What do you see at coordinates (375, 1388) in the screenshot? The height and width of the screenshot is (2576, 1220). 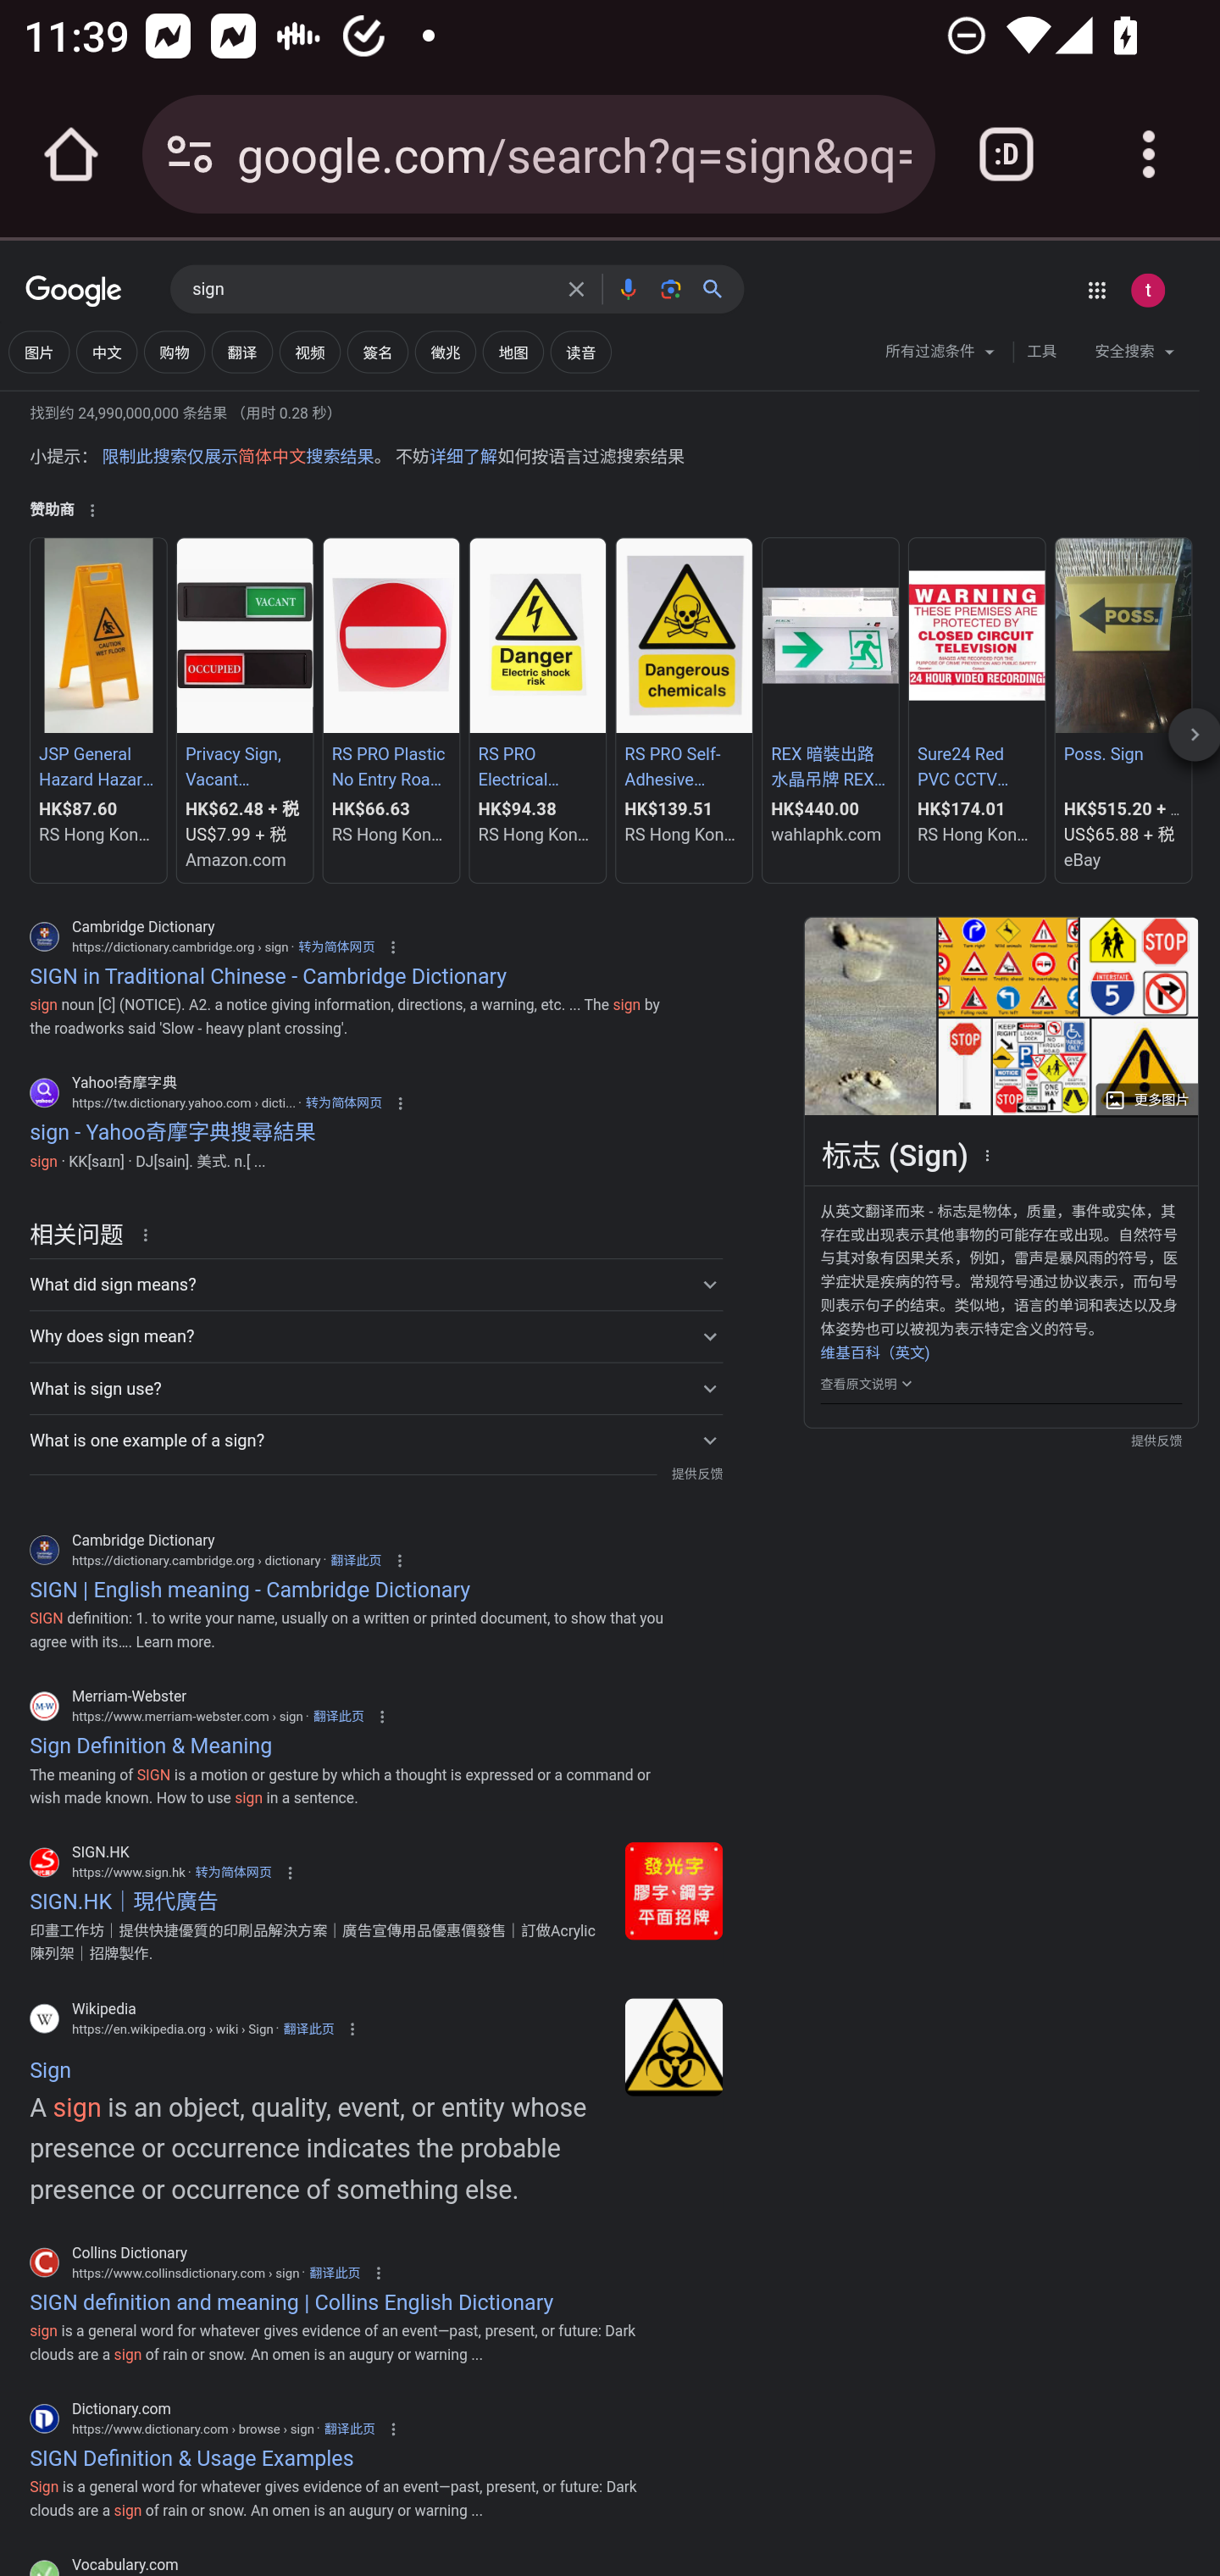 I see `What is sign use?` at bounding box center [375, 1388].